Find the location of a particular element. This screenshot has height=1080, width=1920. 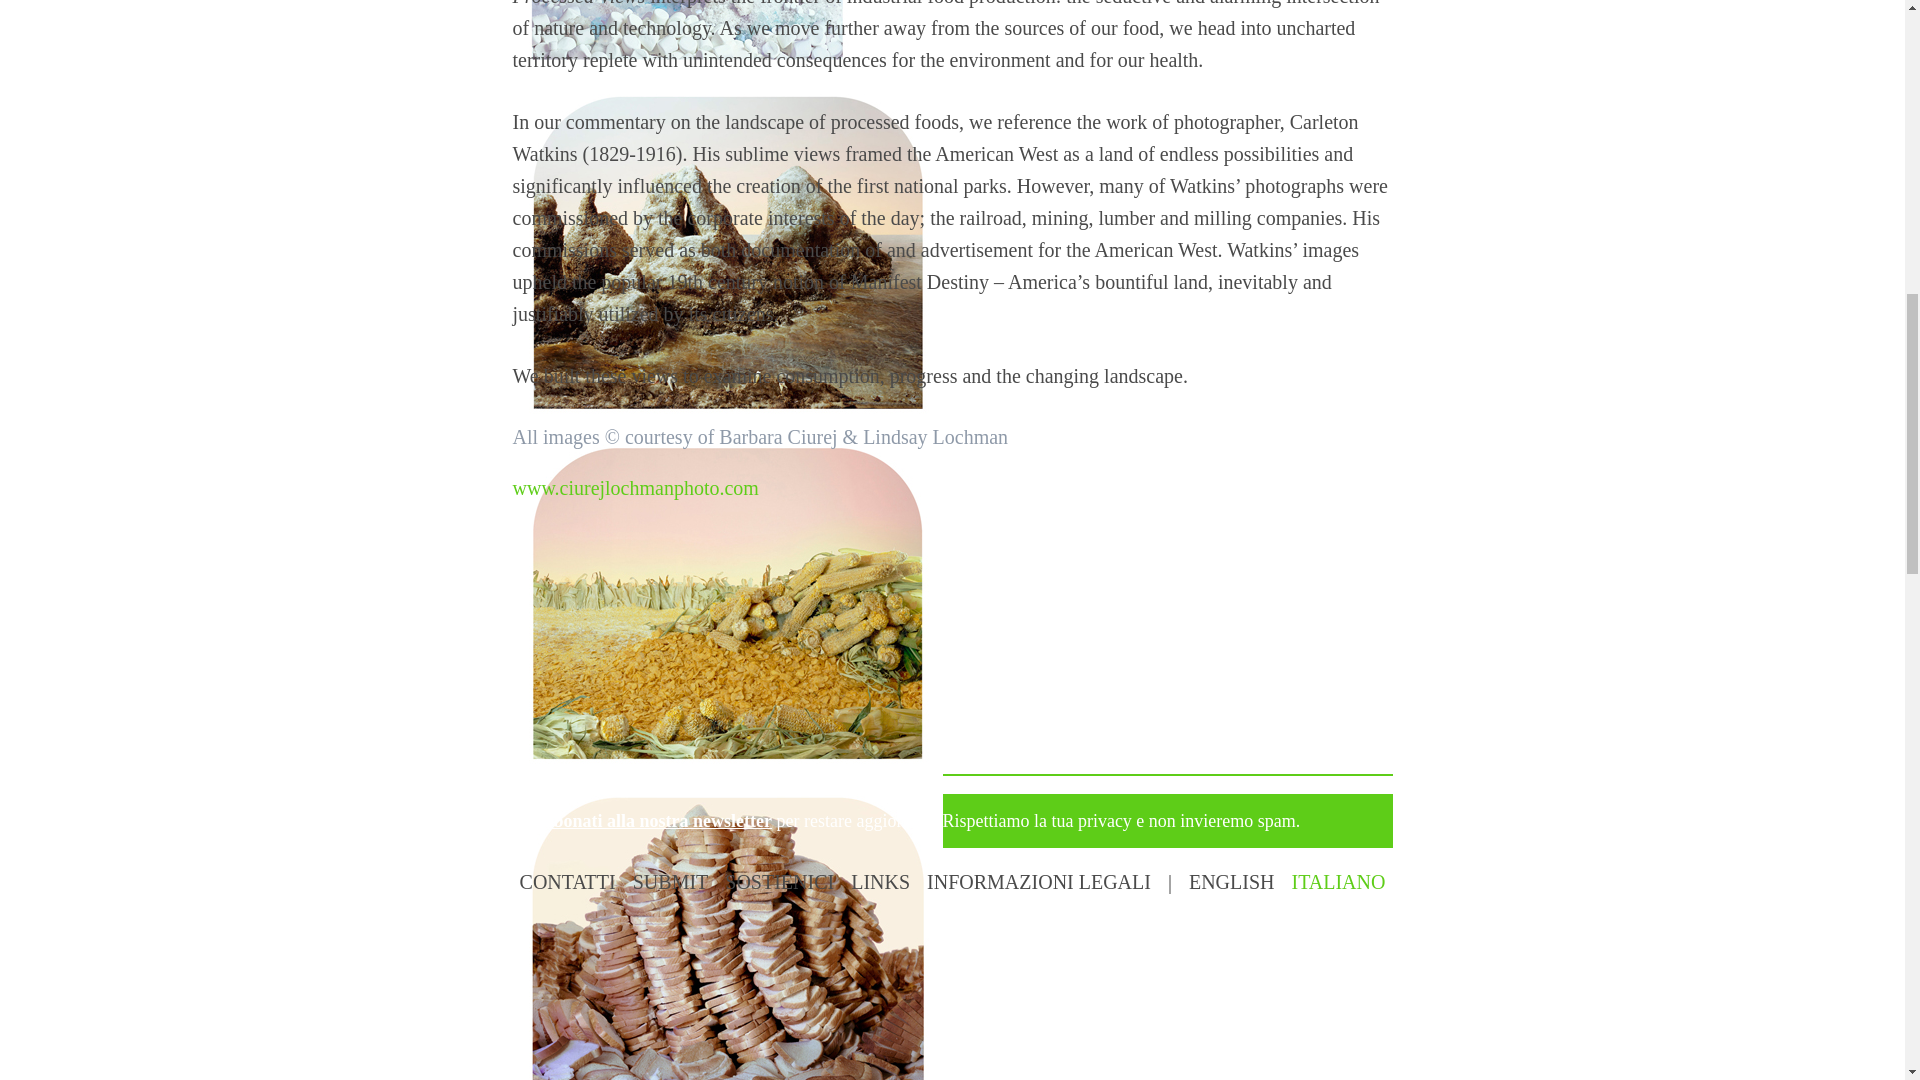

LINKS is located at coordinates (880, 882).